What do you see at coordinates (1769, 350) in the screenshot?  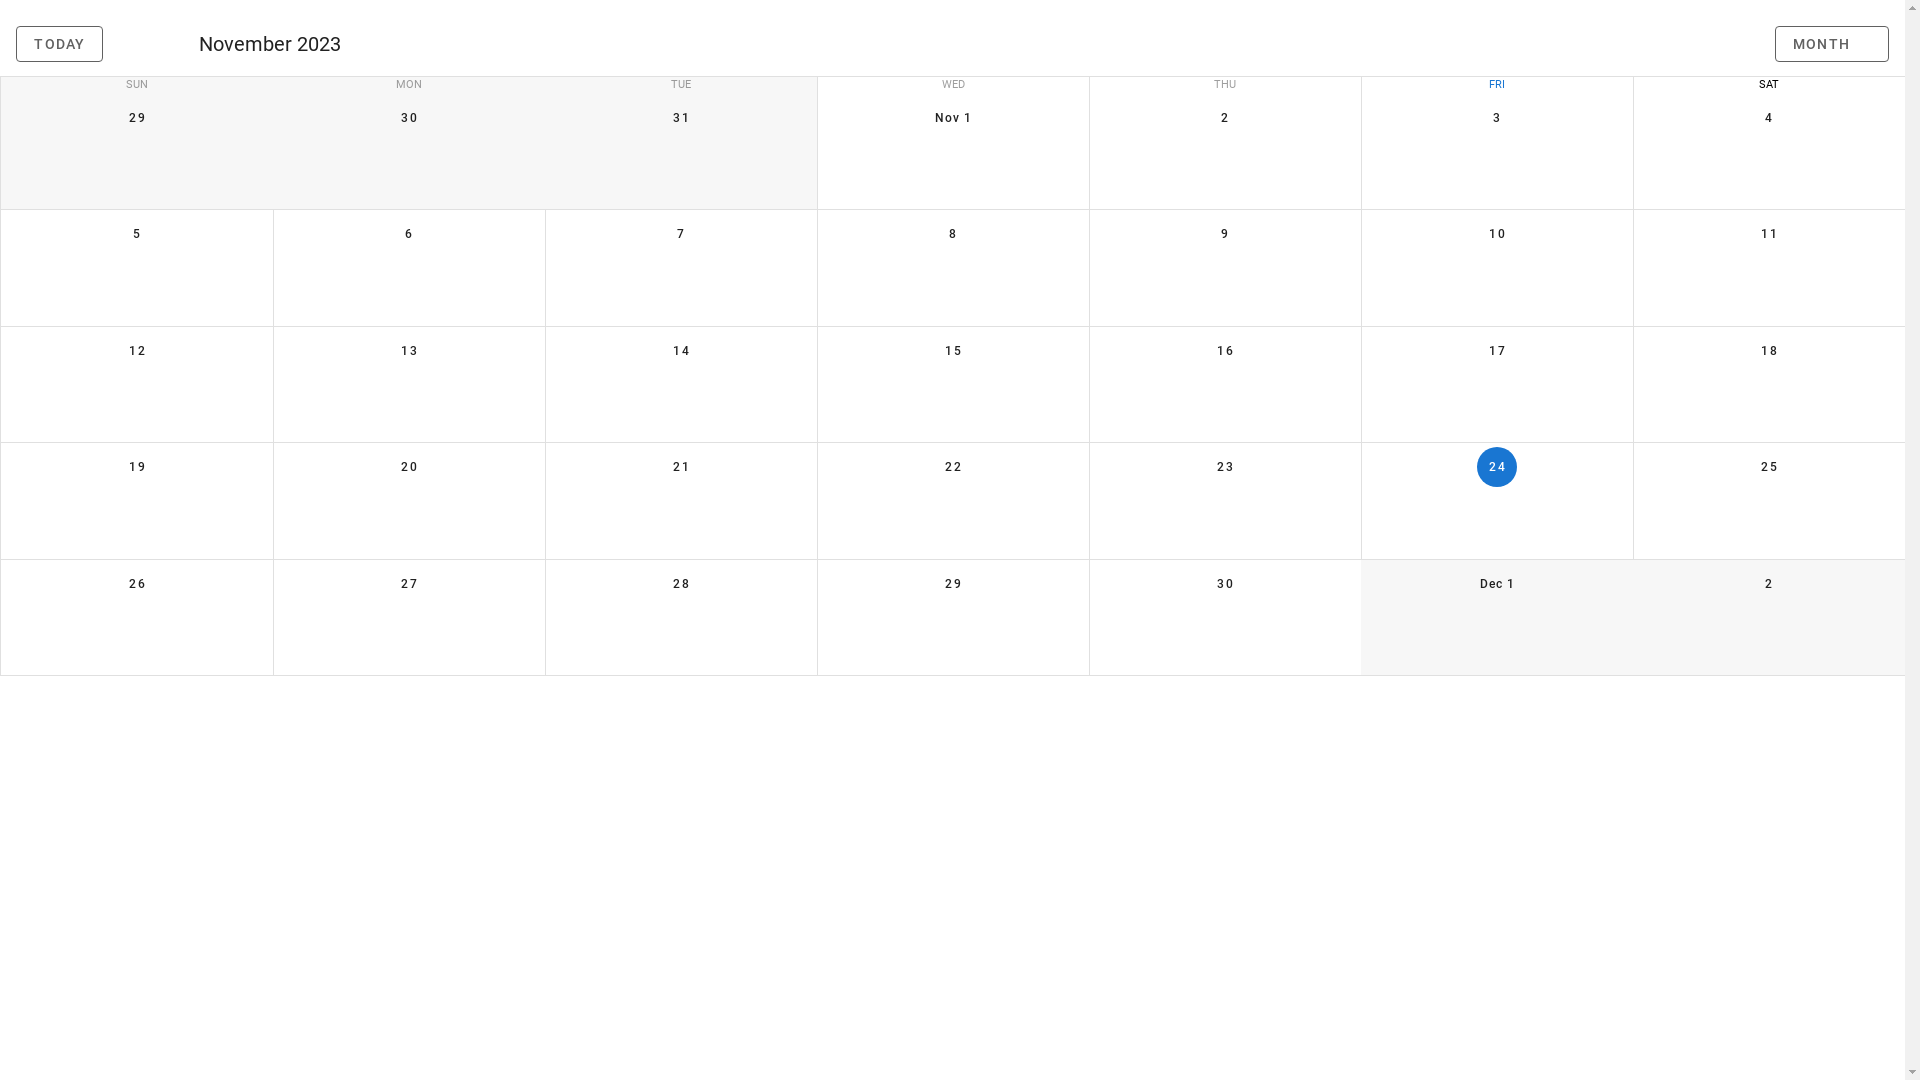 I see `18` at bounding box center [1769, 350].